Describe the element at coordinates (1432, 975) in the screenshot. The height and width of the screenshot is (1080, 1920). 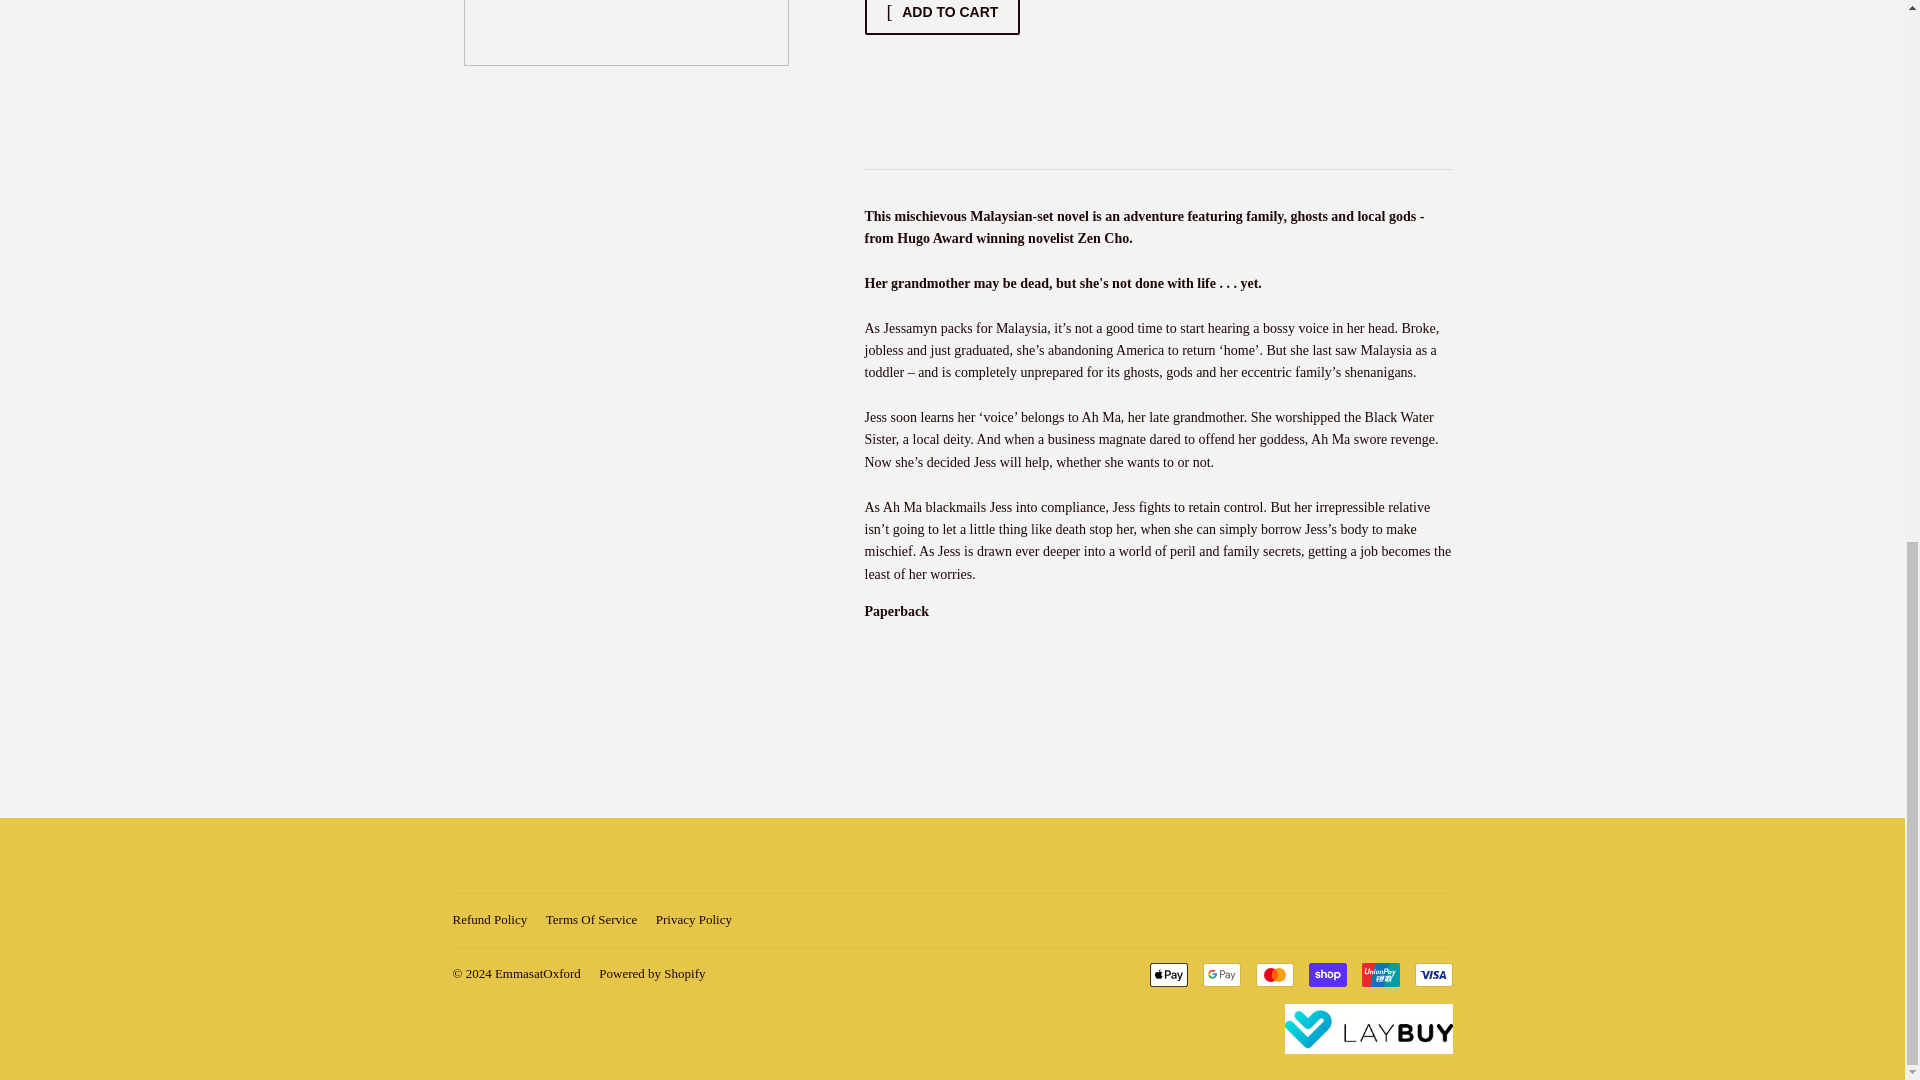
I see `Visa` at that location.